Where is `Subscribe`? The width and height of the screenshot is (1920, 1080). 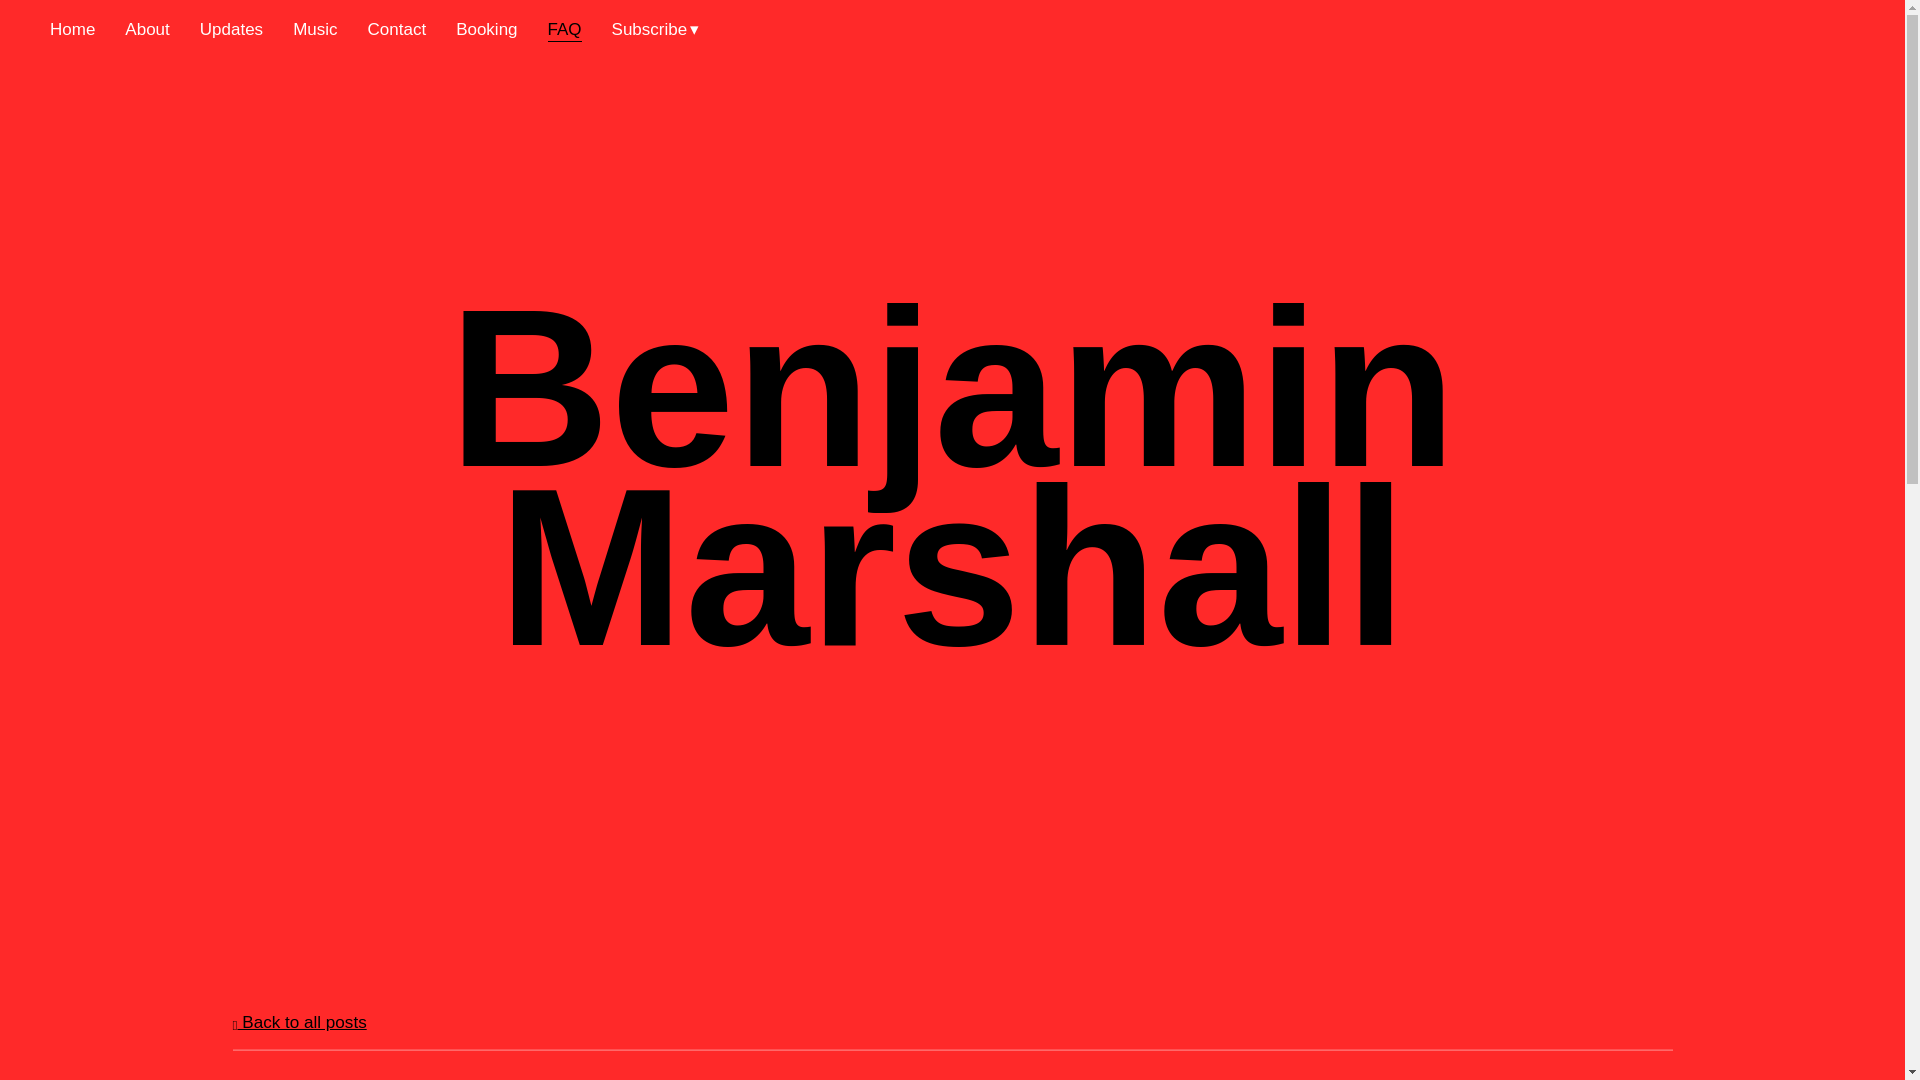 Subscribe is located at coordinates (656, 30).